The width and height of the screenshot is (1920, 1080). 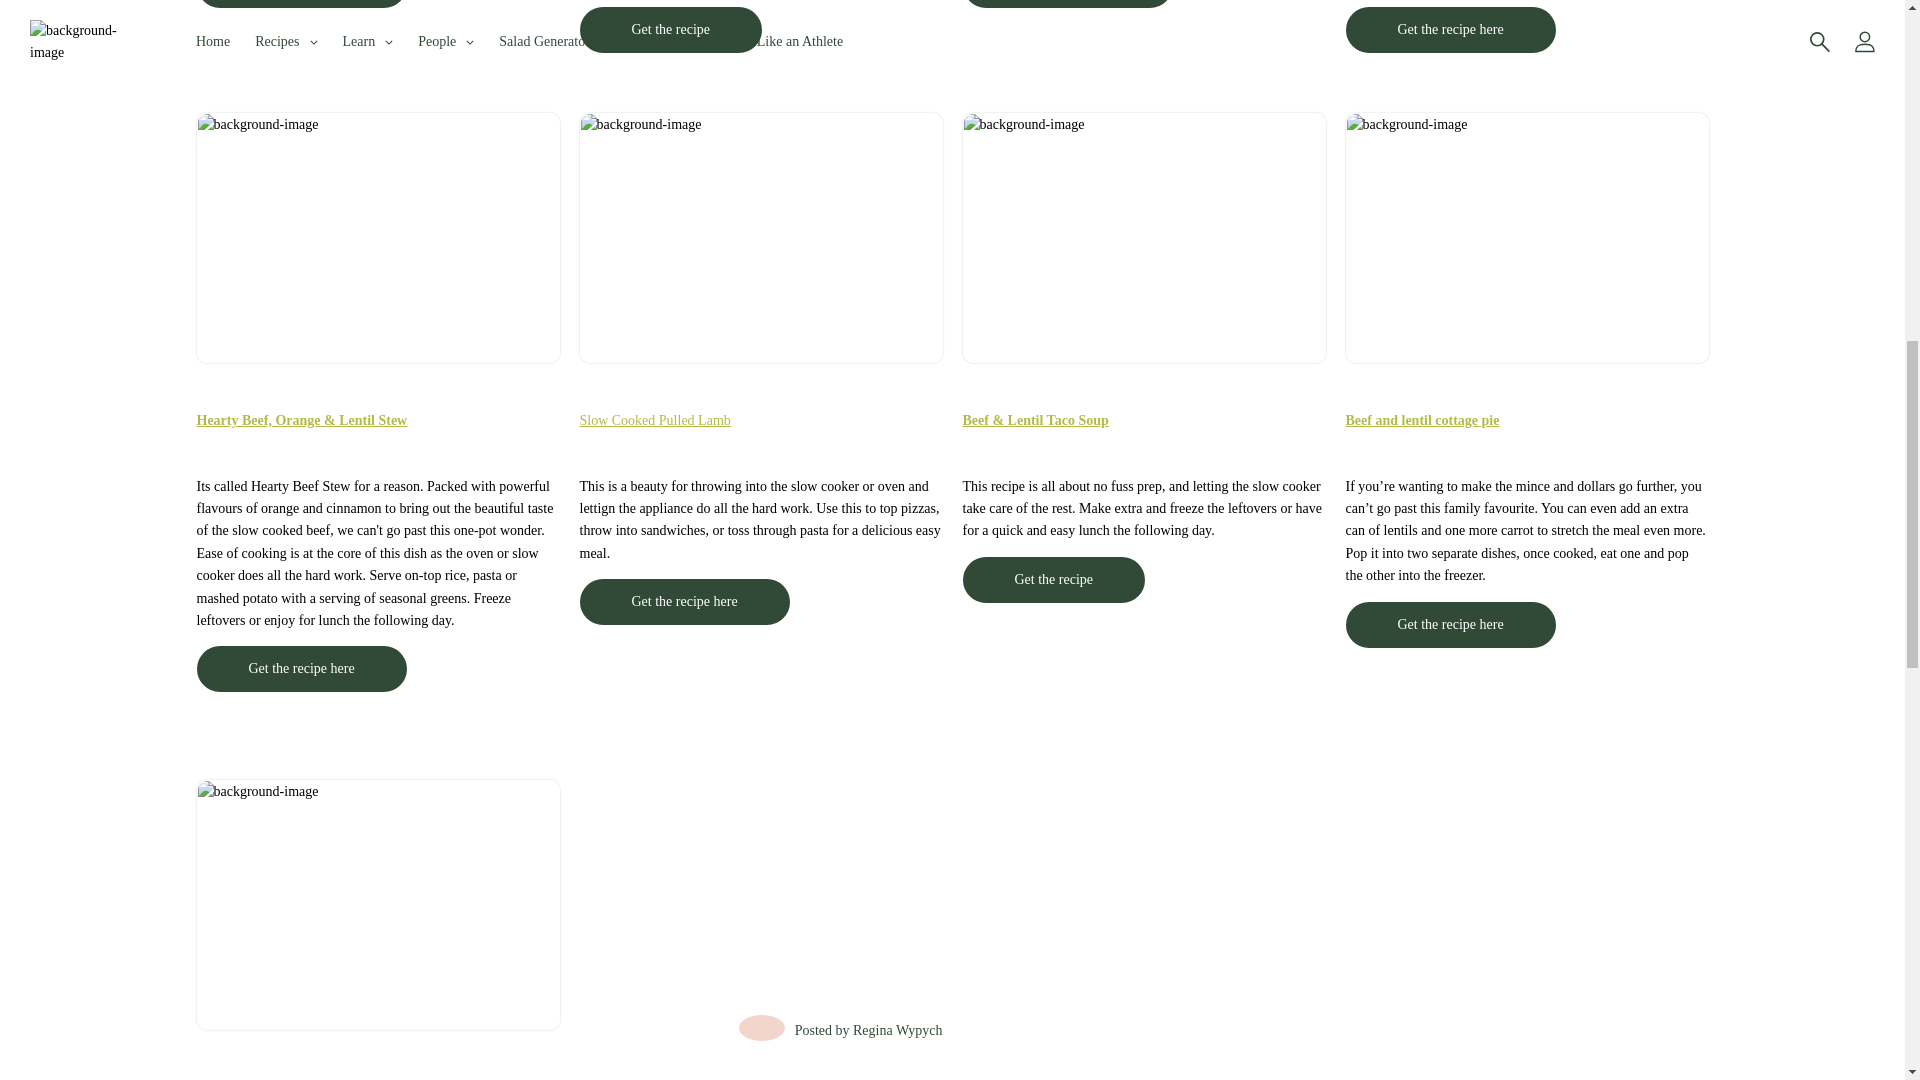 I want to click on Get the recipe here, so click(x=1450, y=28).